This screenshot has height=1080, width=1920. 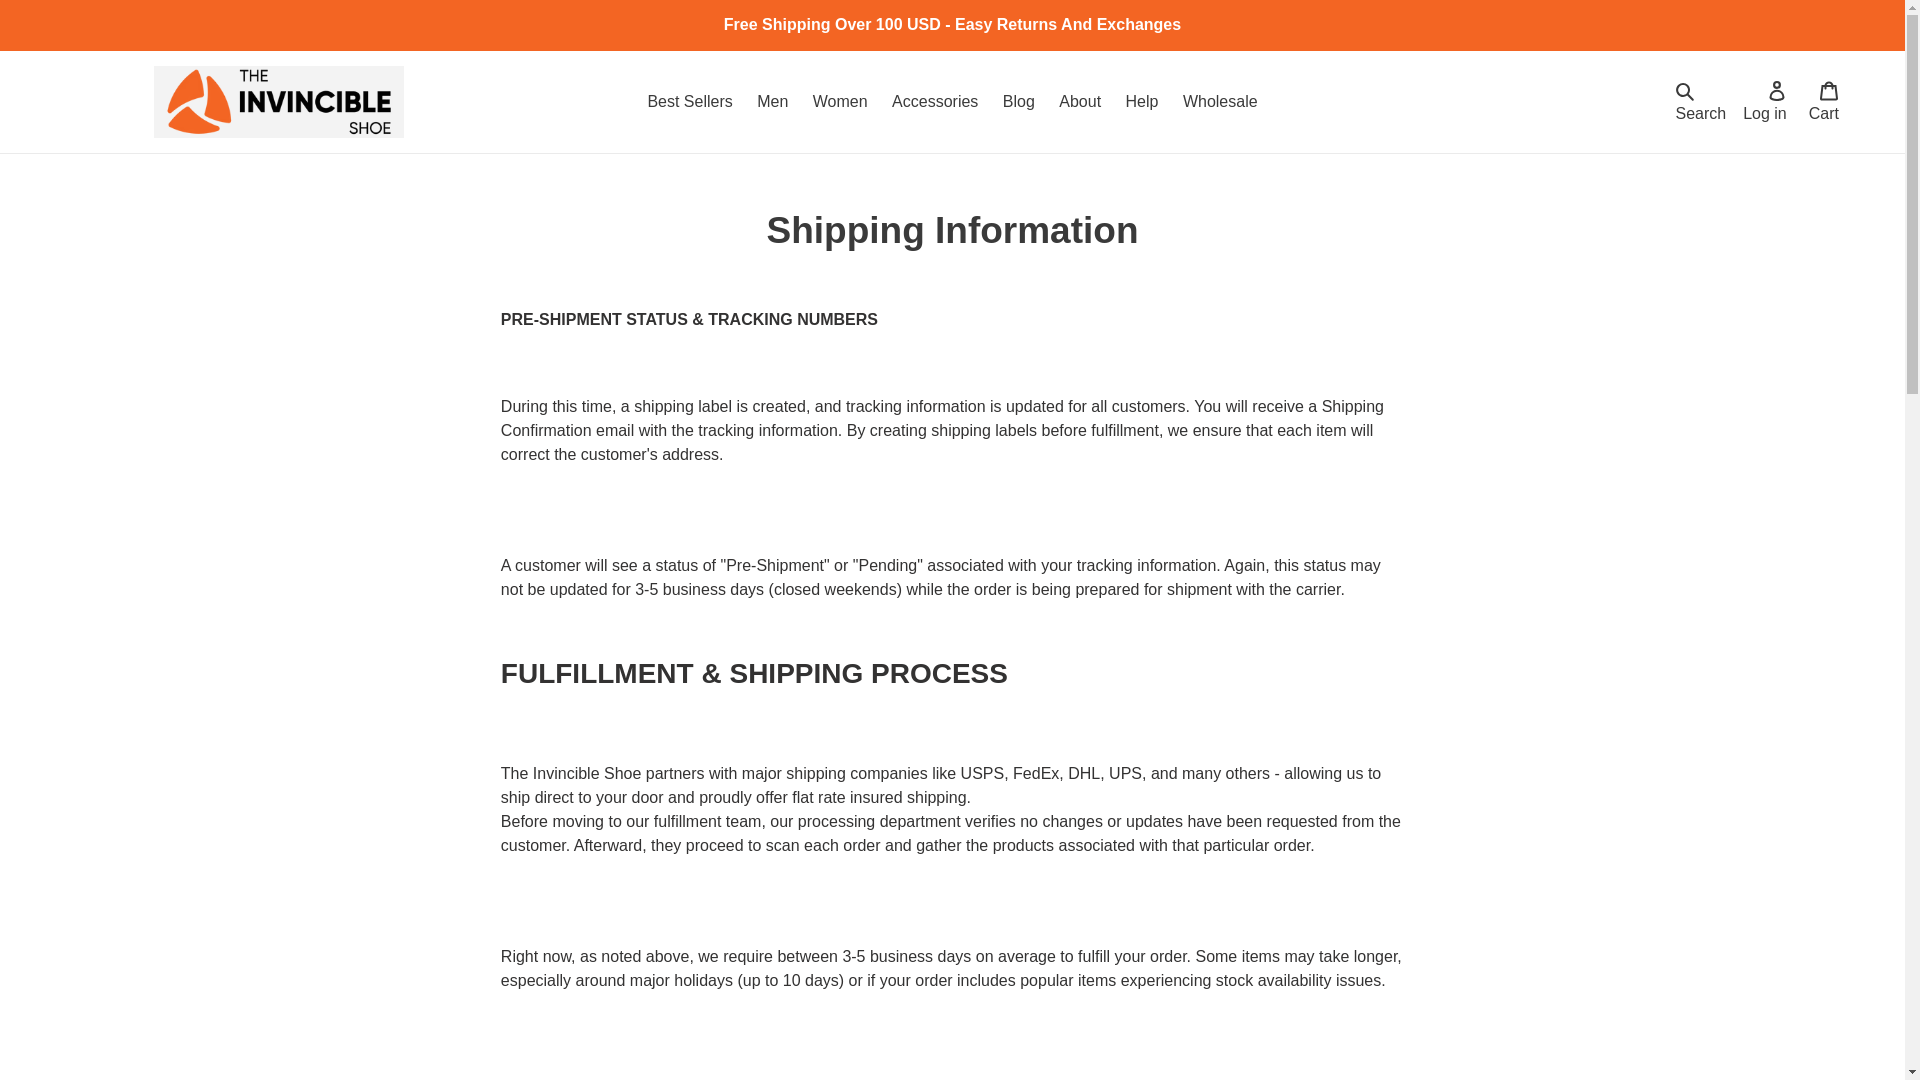 What do you see at coordinates (1018, 102) in the screenshot?
I see `Blog` at bounding box center [1018, 102].